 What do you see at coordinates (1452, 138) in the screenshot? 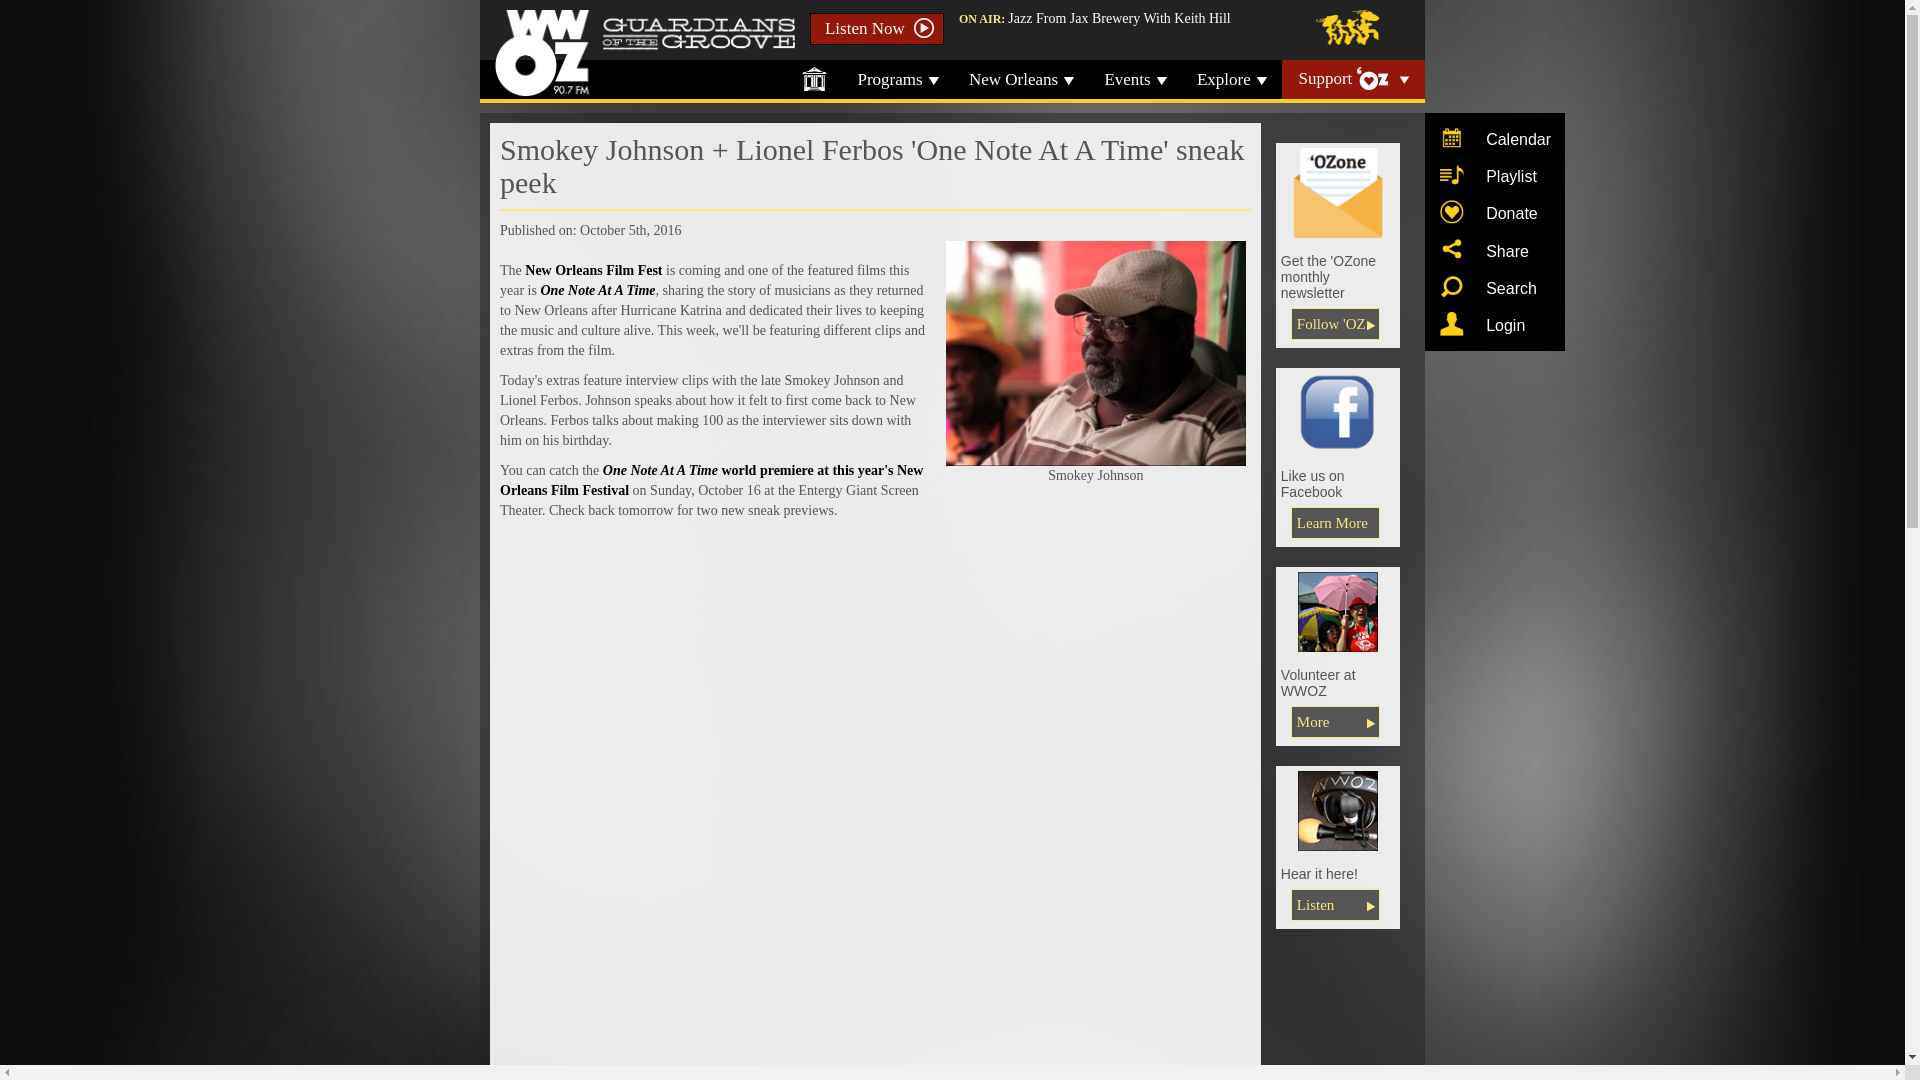
I see `WWOZ Calendar` at bounding box center [1452, 138].